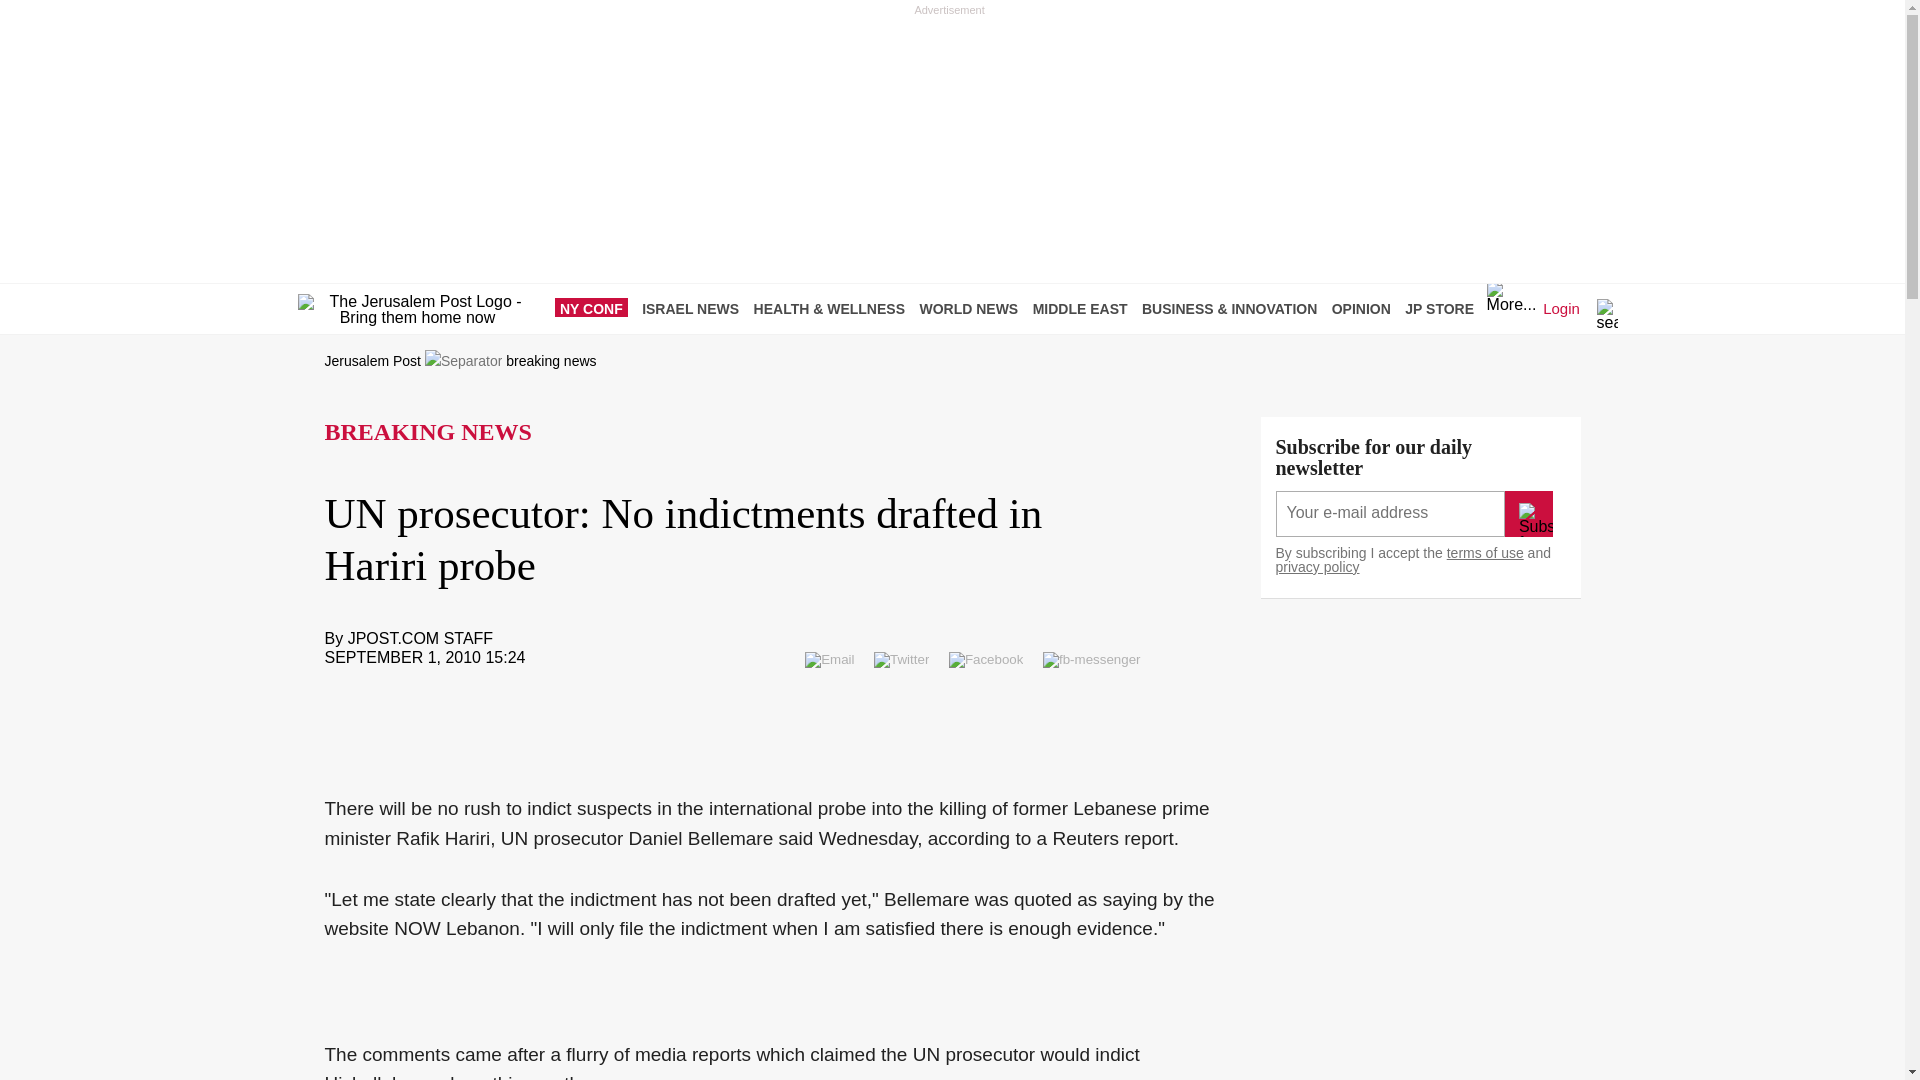  Describe the element at coordinates (550, 361) in the screenshot. I see `breaking news` at that location.